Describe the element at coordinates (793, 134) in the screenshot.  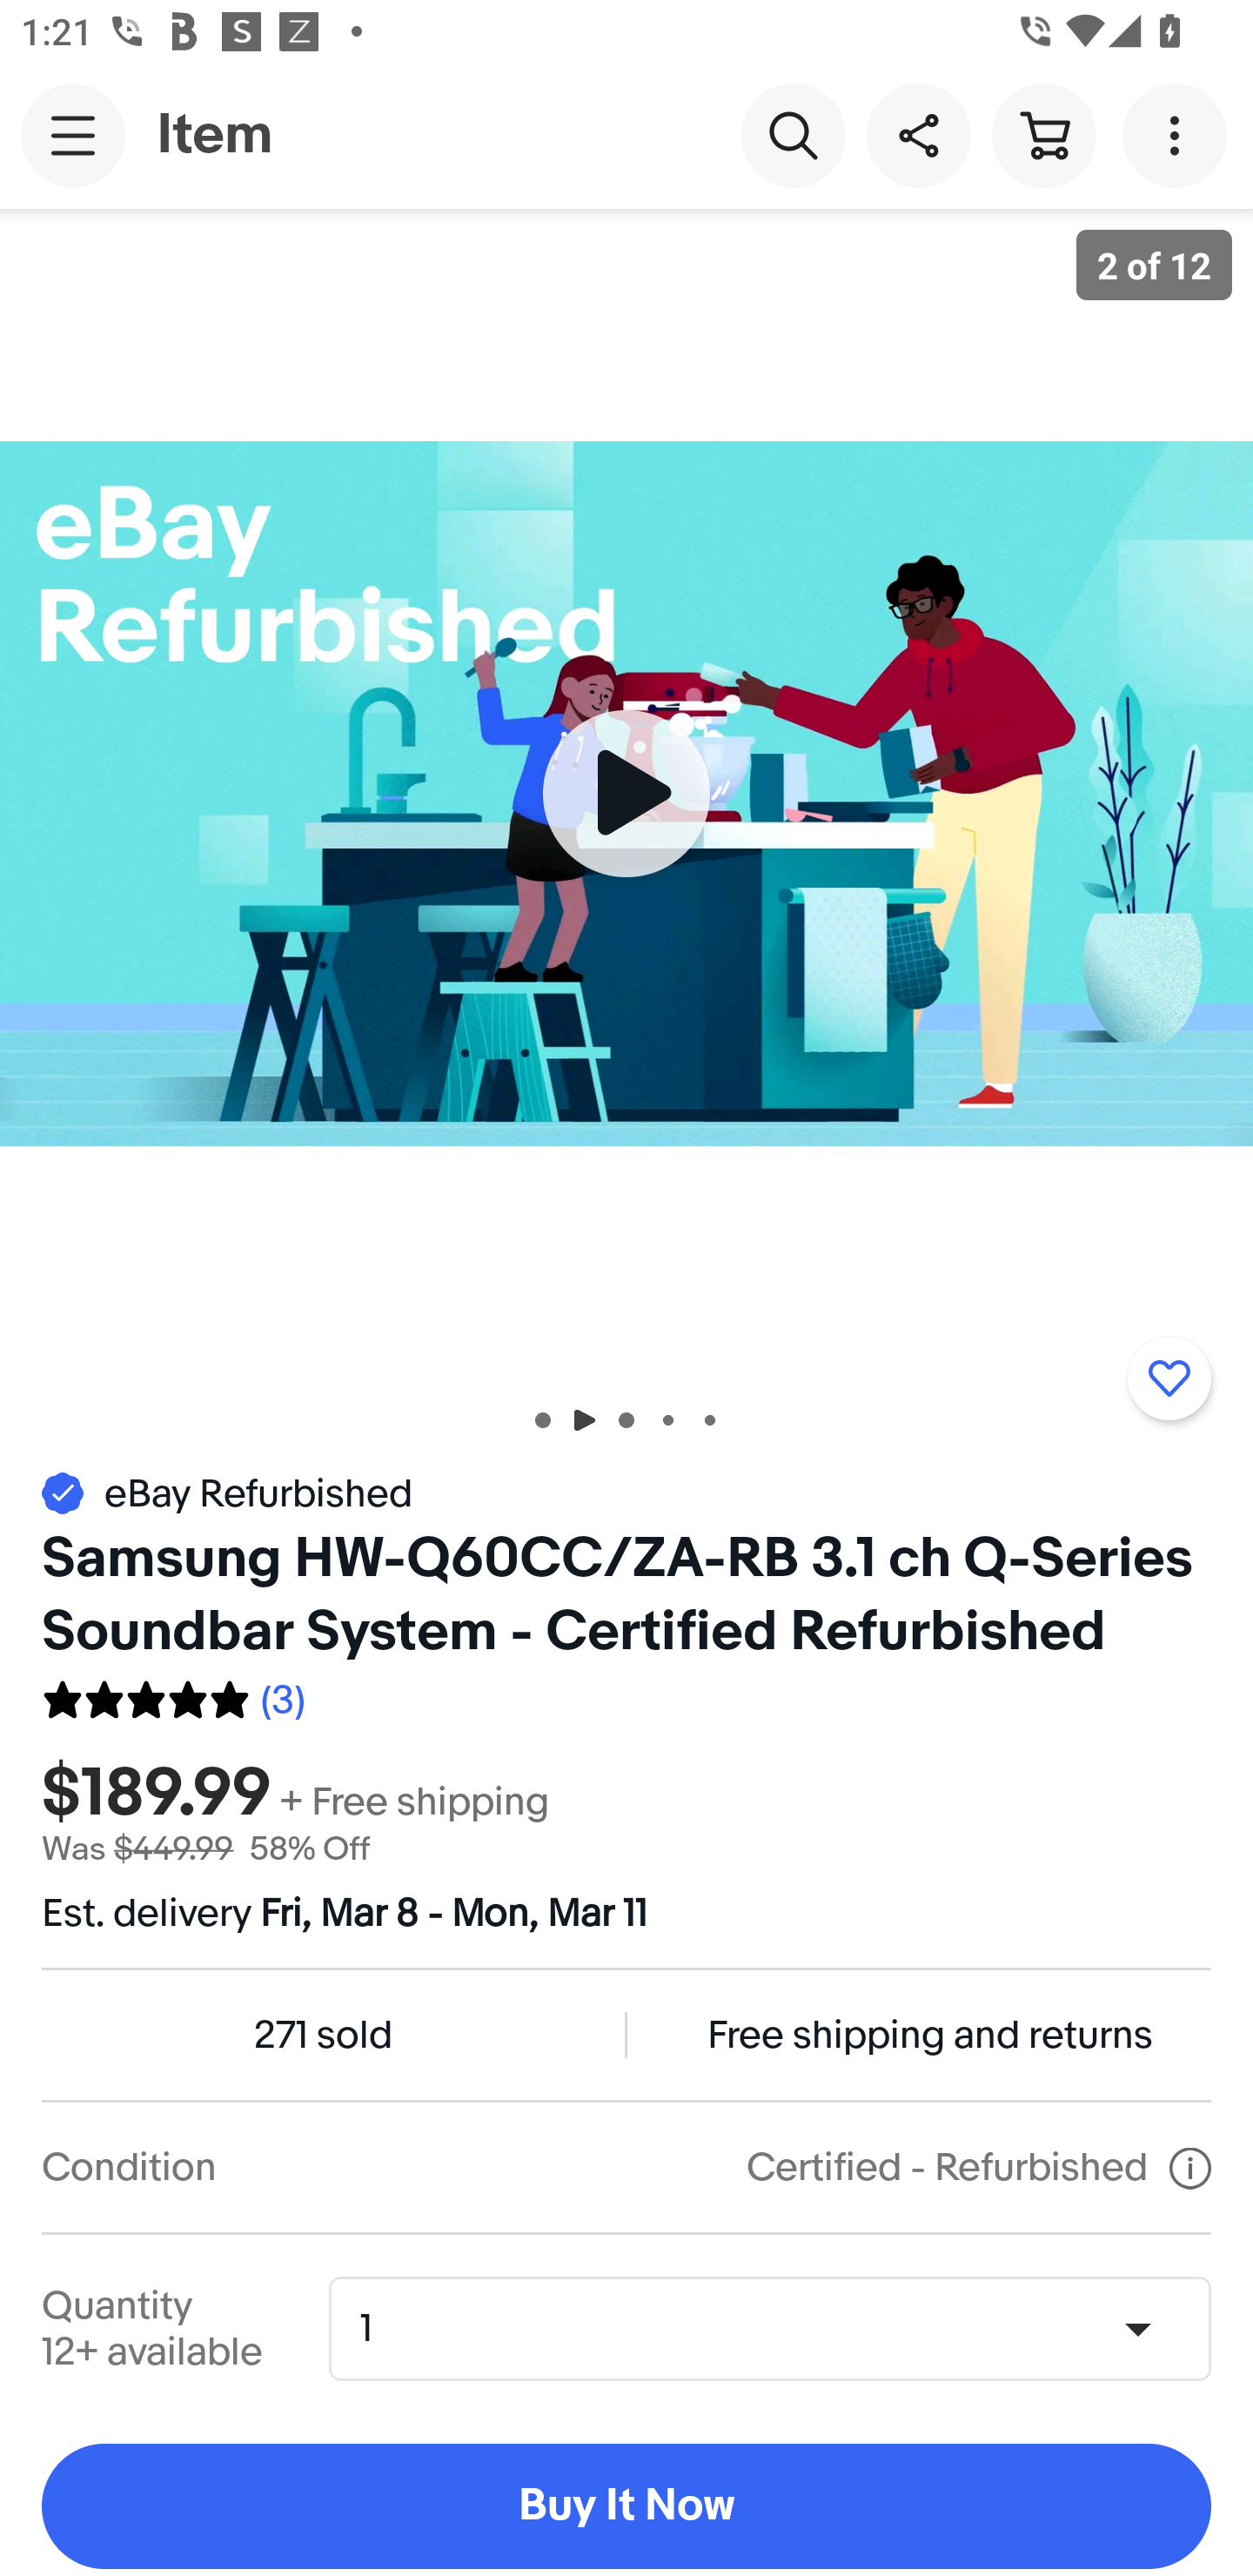
I see `Search` at that location.